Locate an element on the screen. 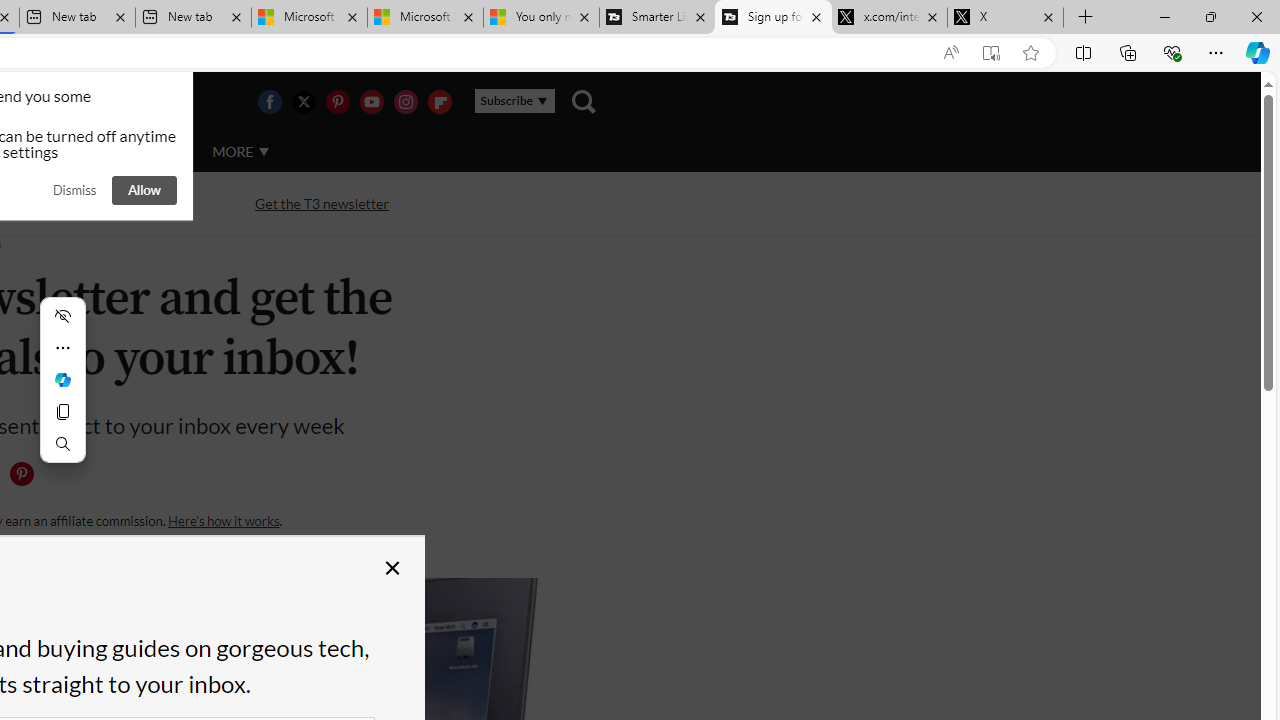  Browser essentials is located at coordinates (1172, 52).